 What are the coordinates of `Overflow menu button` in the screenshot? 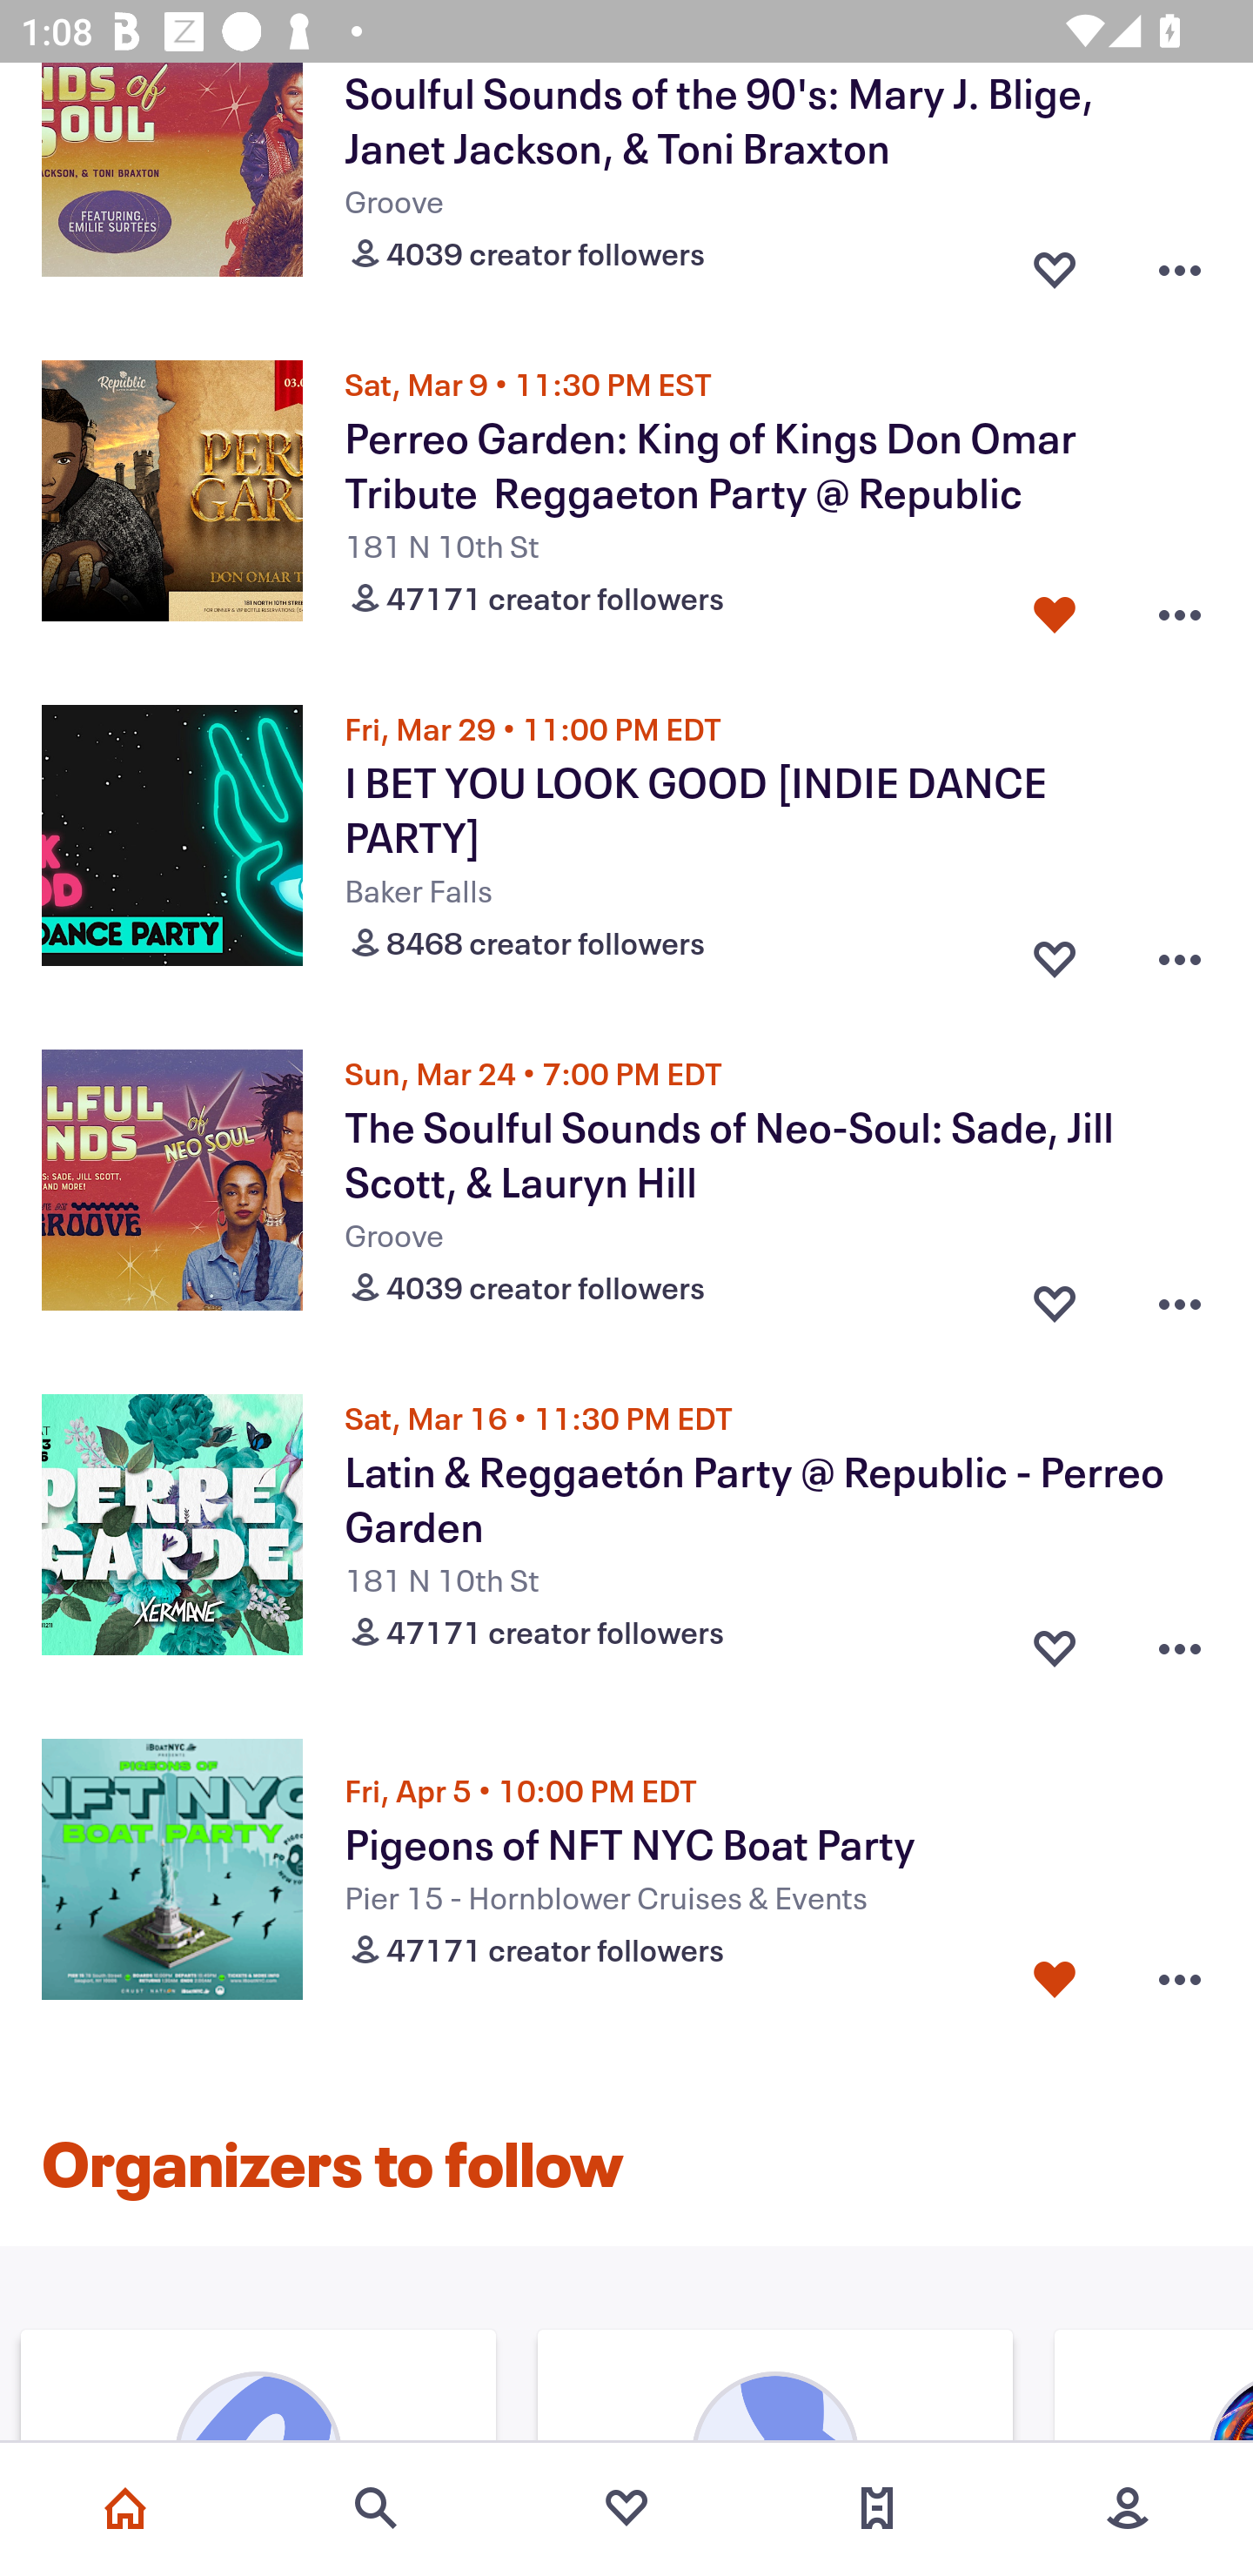 It's located at (1180, 1297).